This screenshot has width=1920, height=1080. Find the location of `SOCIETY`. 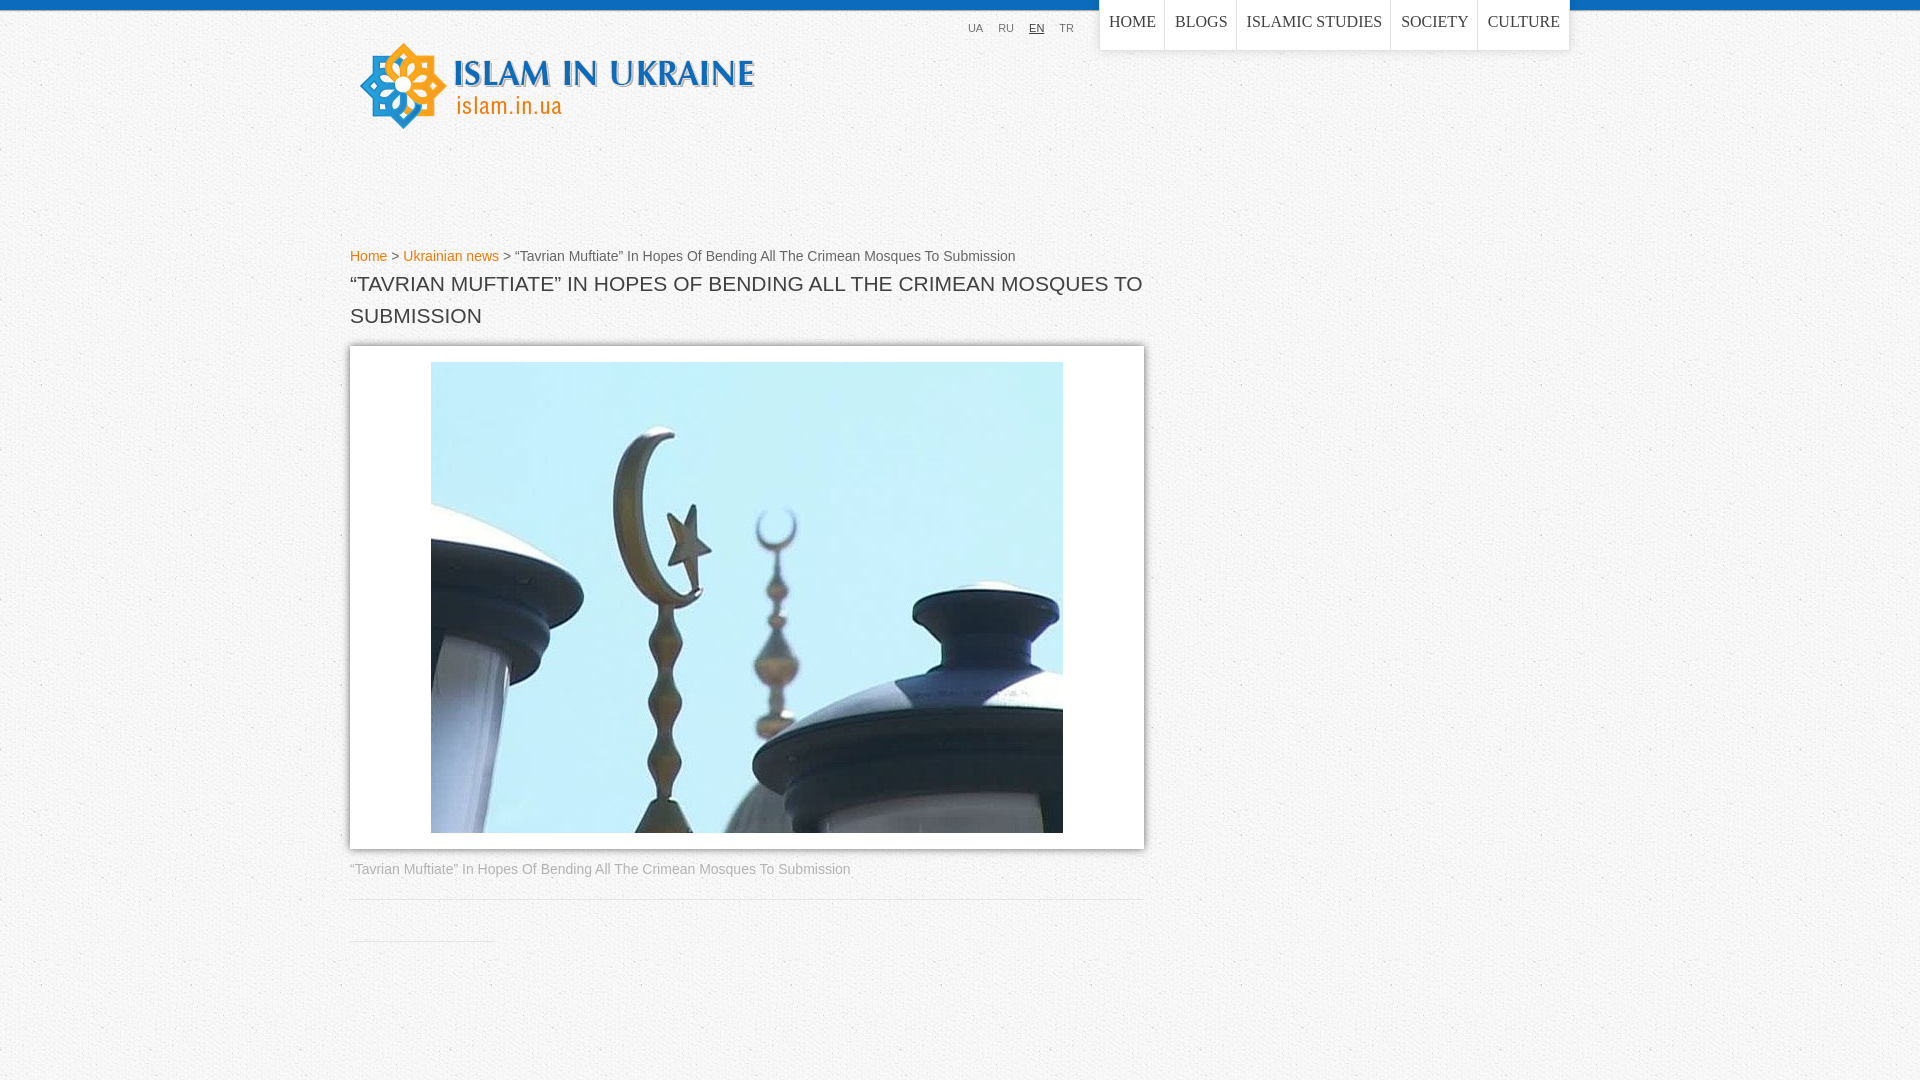

SOCIETY is located at coordinates (1434, 24).